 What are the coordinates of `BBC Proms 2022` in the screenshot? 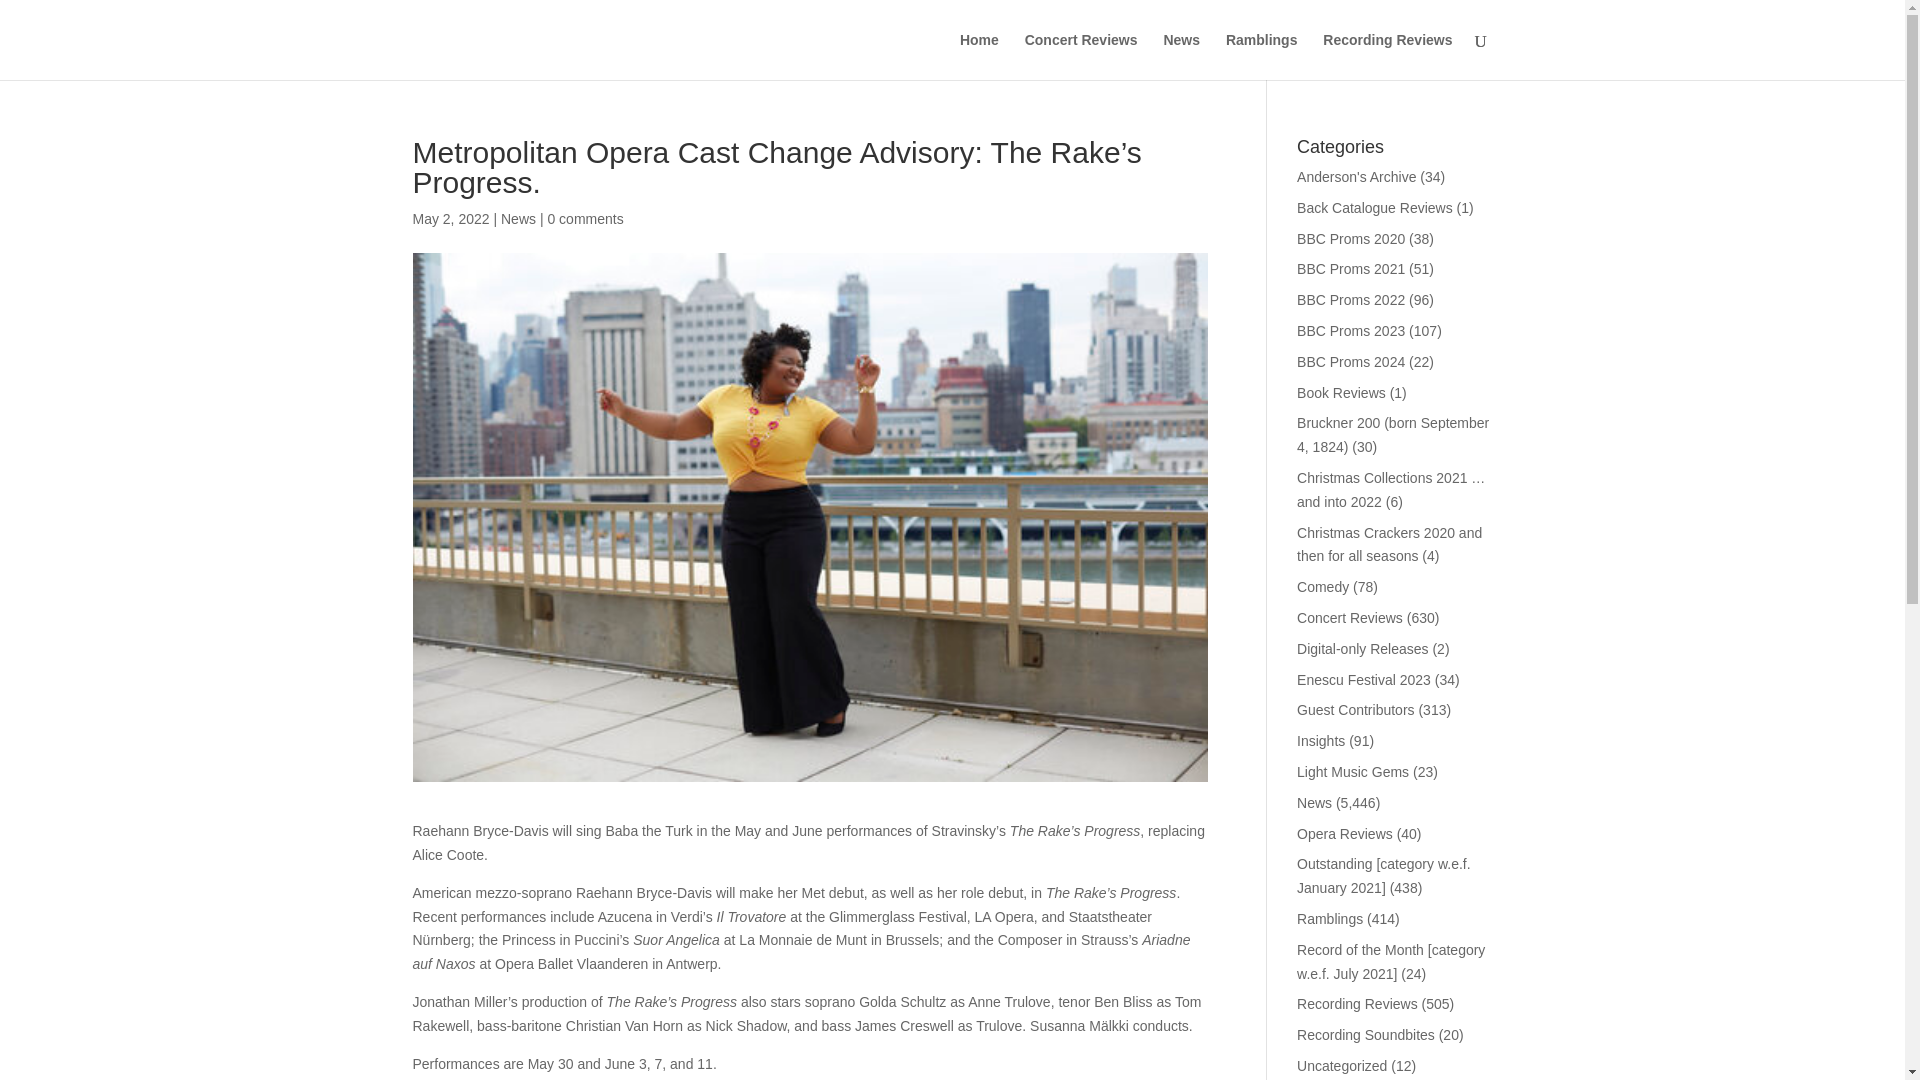 It's located at (1351, 299).